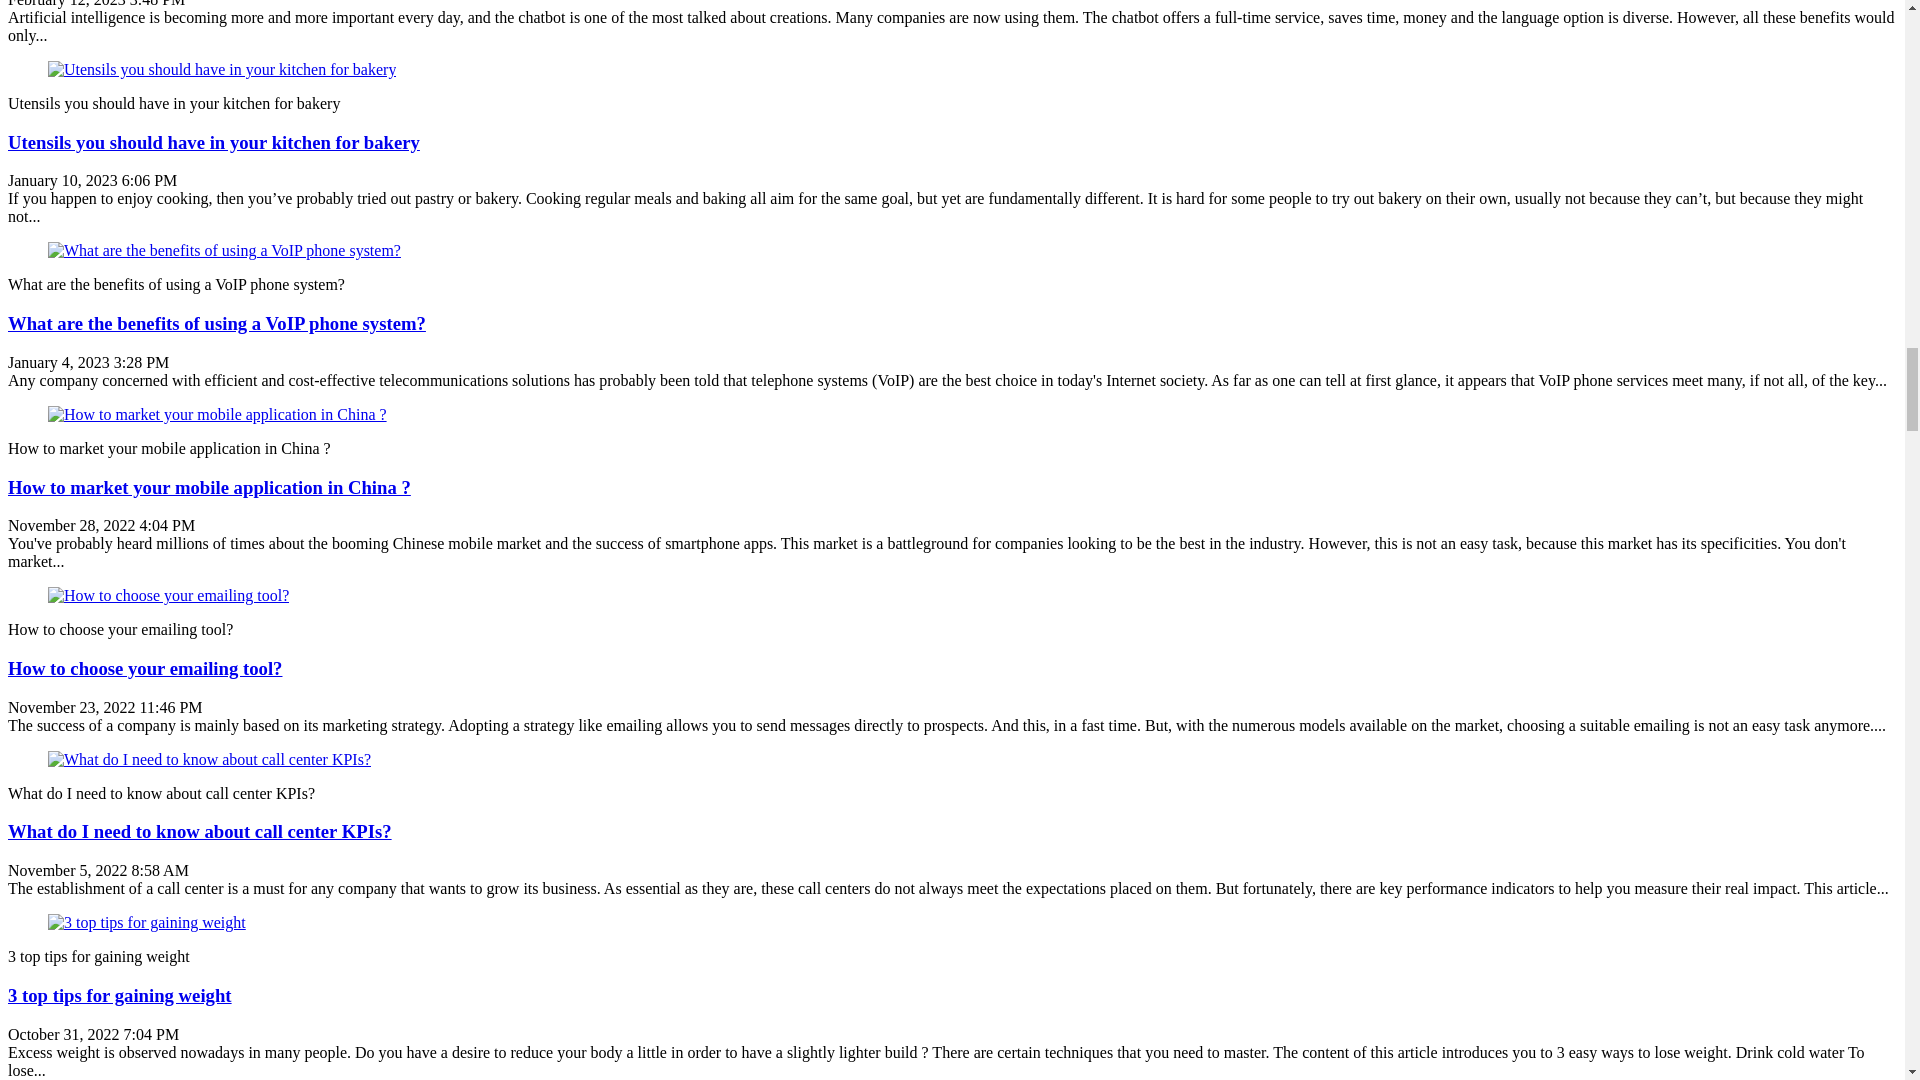 The height and width of the screenshot is (1080, 1920). What do you see at coordinates (218, 414) in the screenshot?
I see `How to market your mobile application in China ?` at bounding box center [218, 414].